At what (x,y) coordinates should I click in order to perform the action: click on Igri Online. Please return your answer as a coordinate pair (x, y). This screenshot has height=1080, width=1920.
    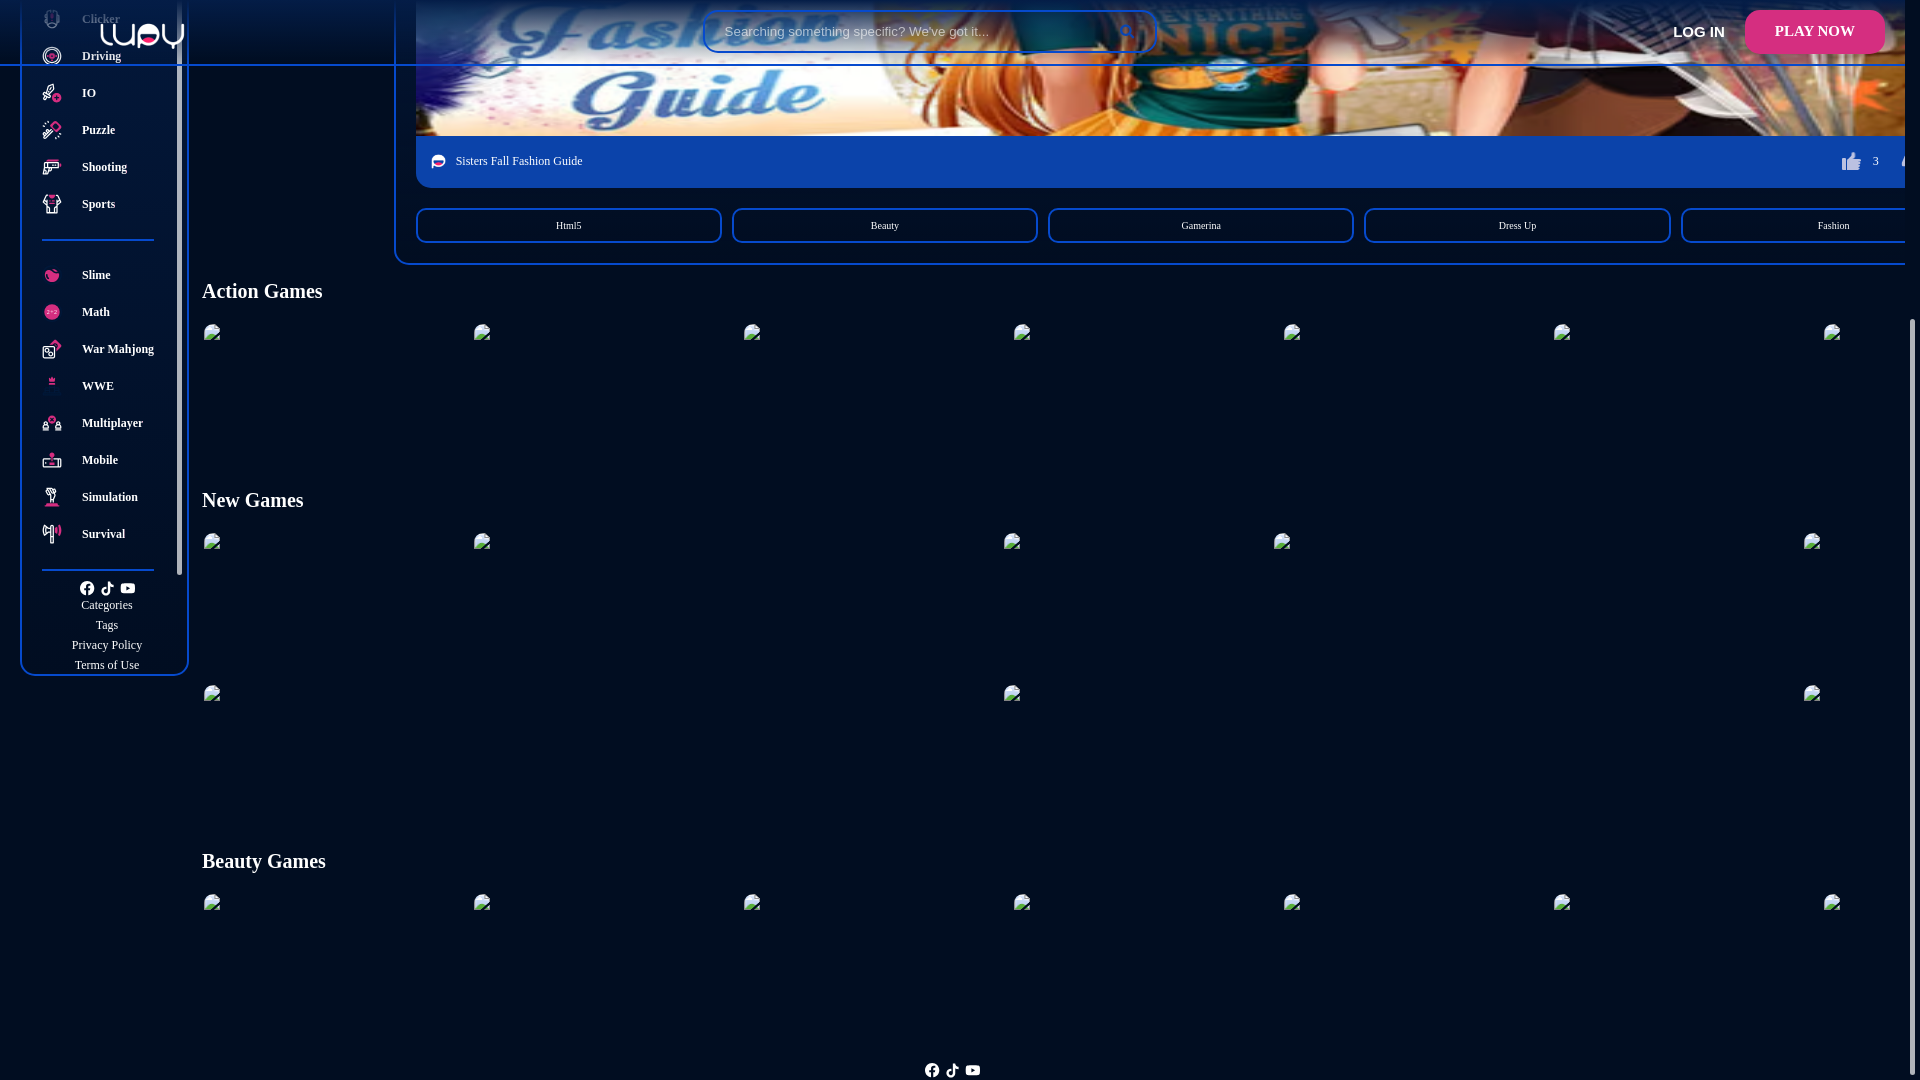
    Looking at the image, I should click on (107, 724).